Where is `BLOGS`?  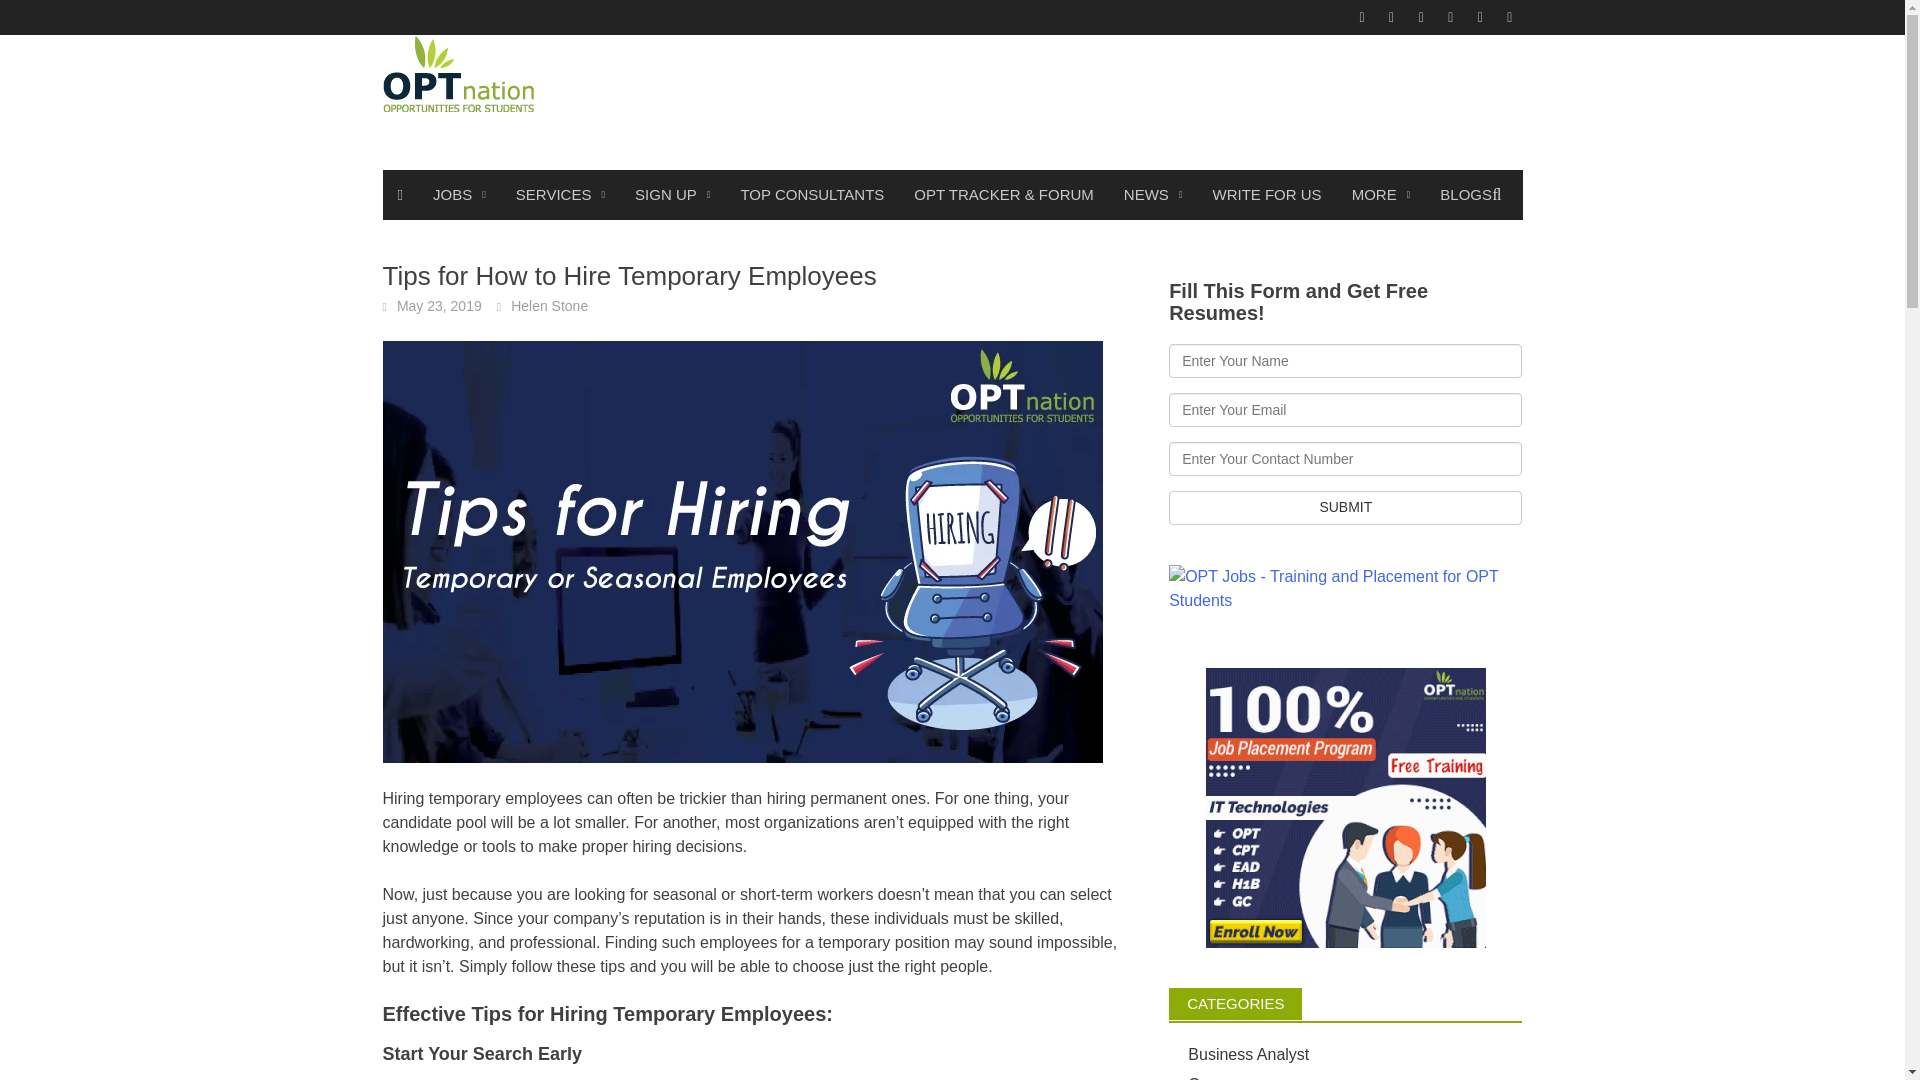
BLOGS is located at coordinates (1466, 194).